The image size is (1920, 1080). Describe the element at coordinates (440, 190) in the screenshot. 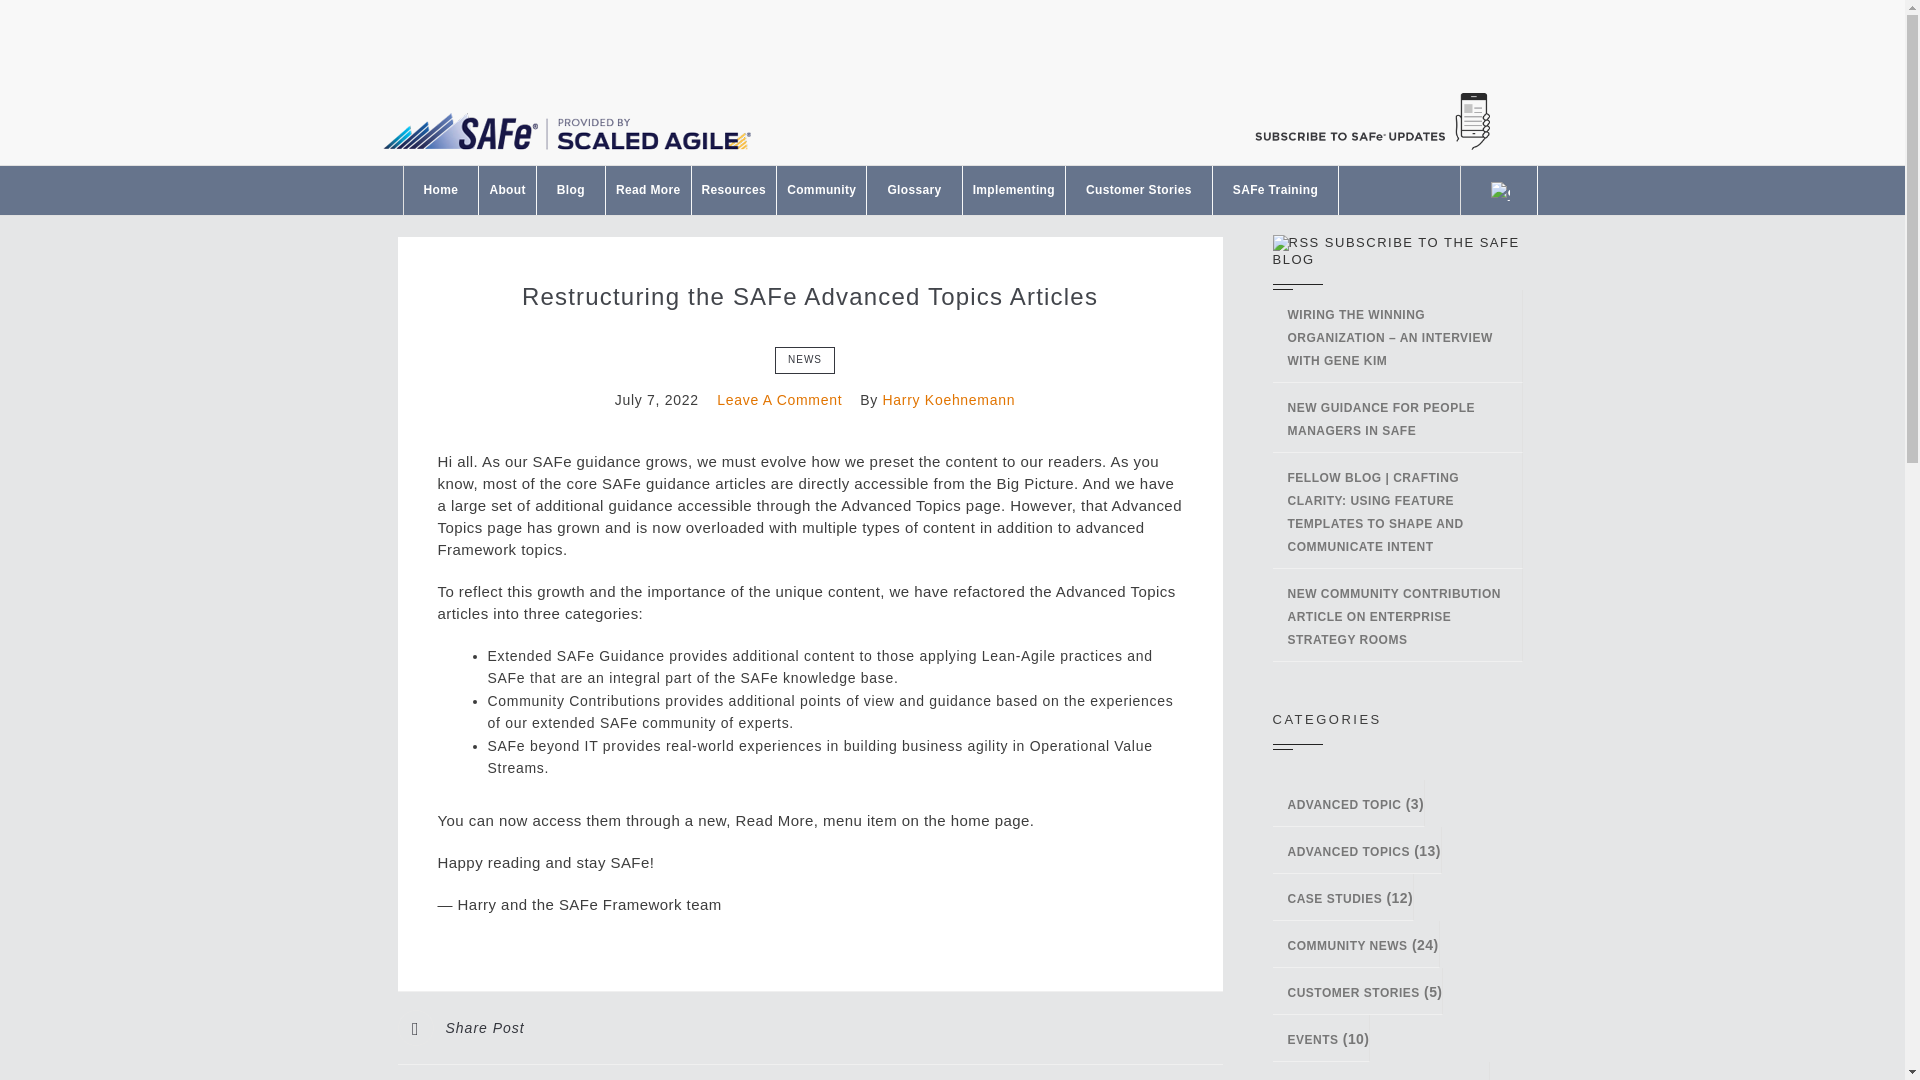

I see `Home` at that location.